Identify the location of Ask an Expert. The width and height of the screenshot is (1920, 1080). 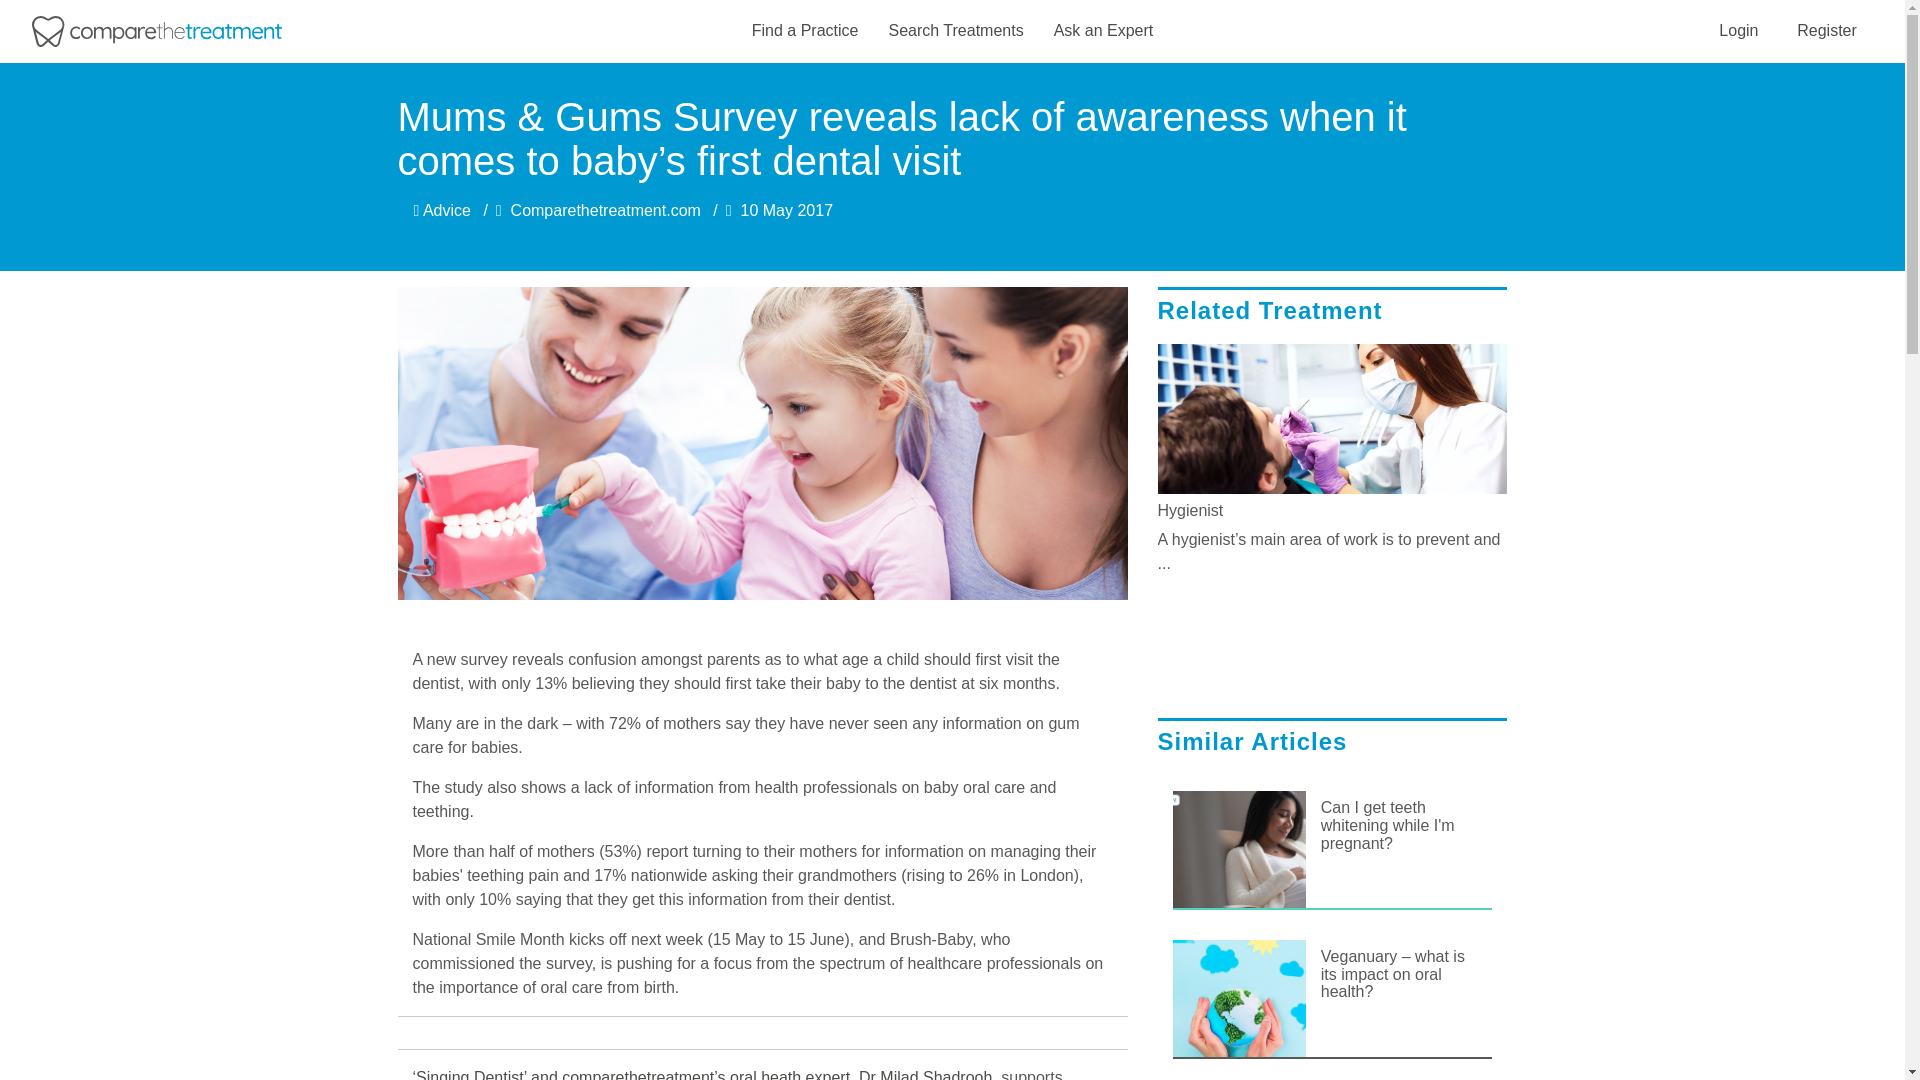
(1104, 31).